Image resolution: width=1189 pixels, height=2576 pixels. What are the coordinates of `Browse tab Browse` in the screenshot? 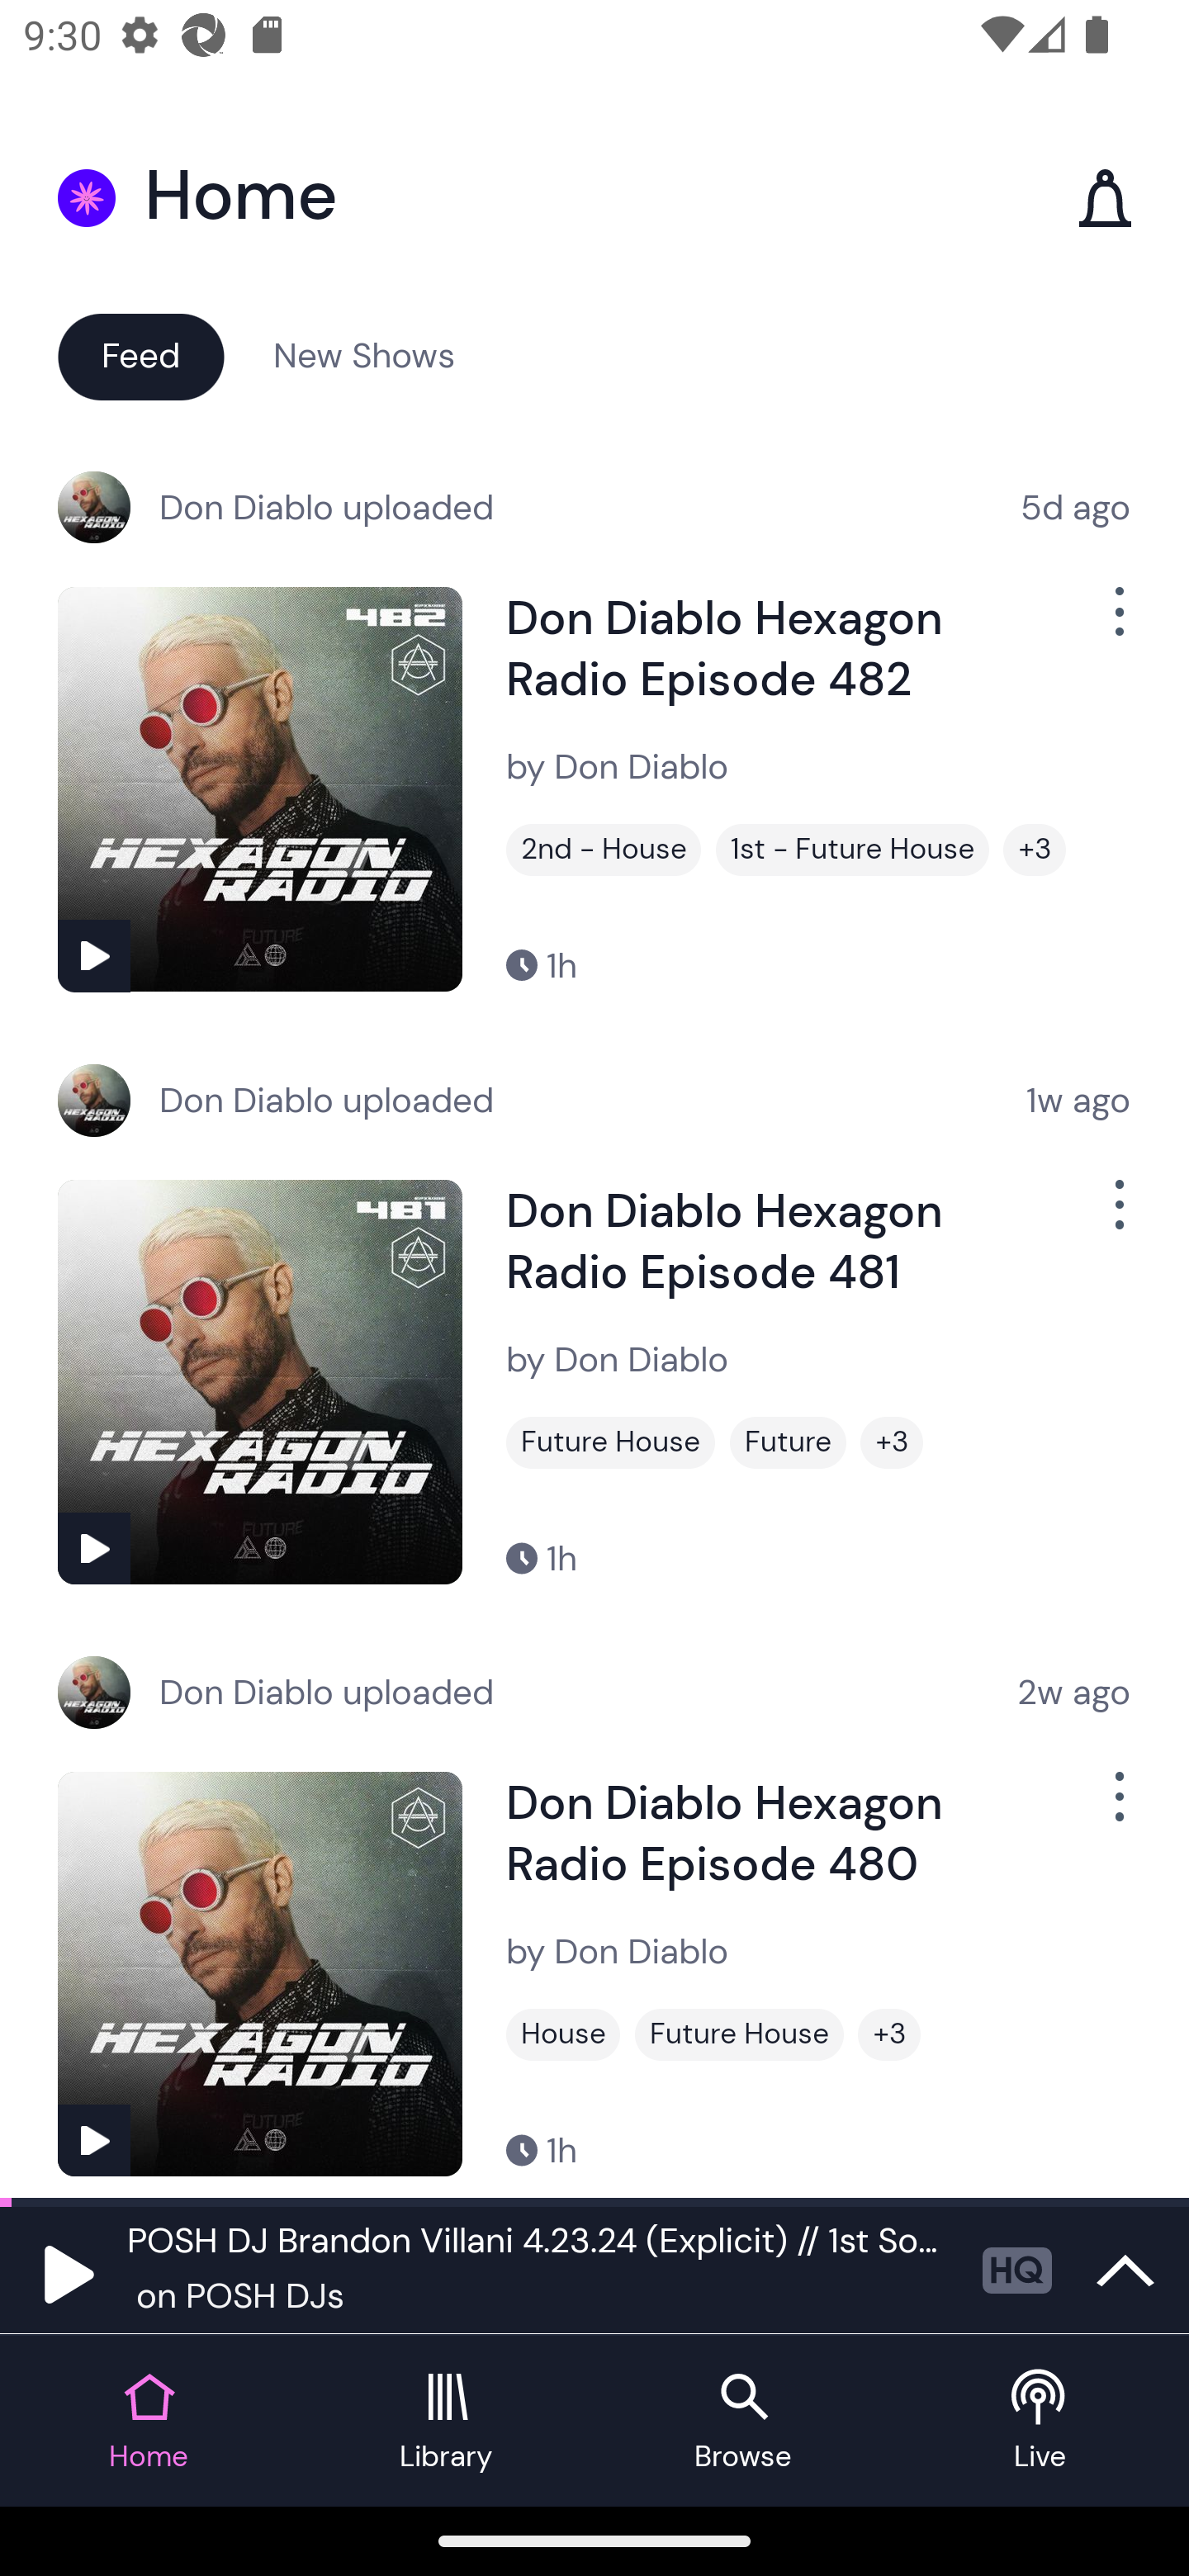 It's located at (743, 2421).